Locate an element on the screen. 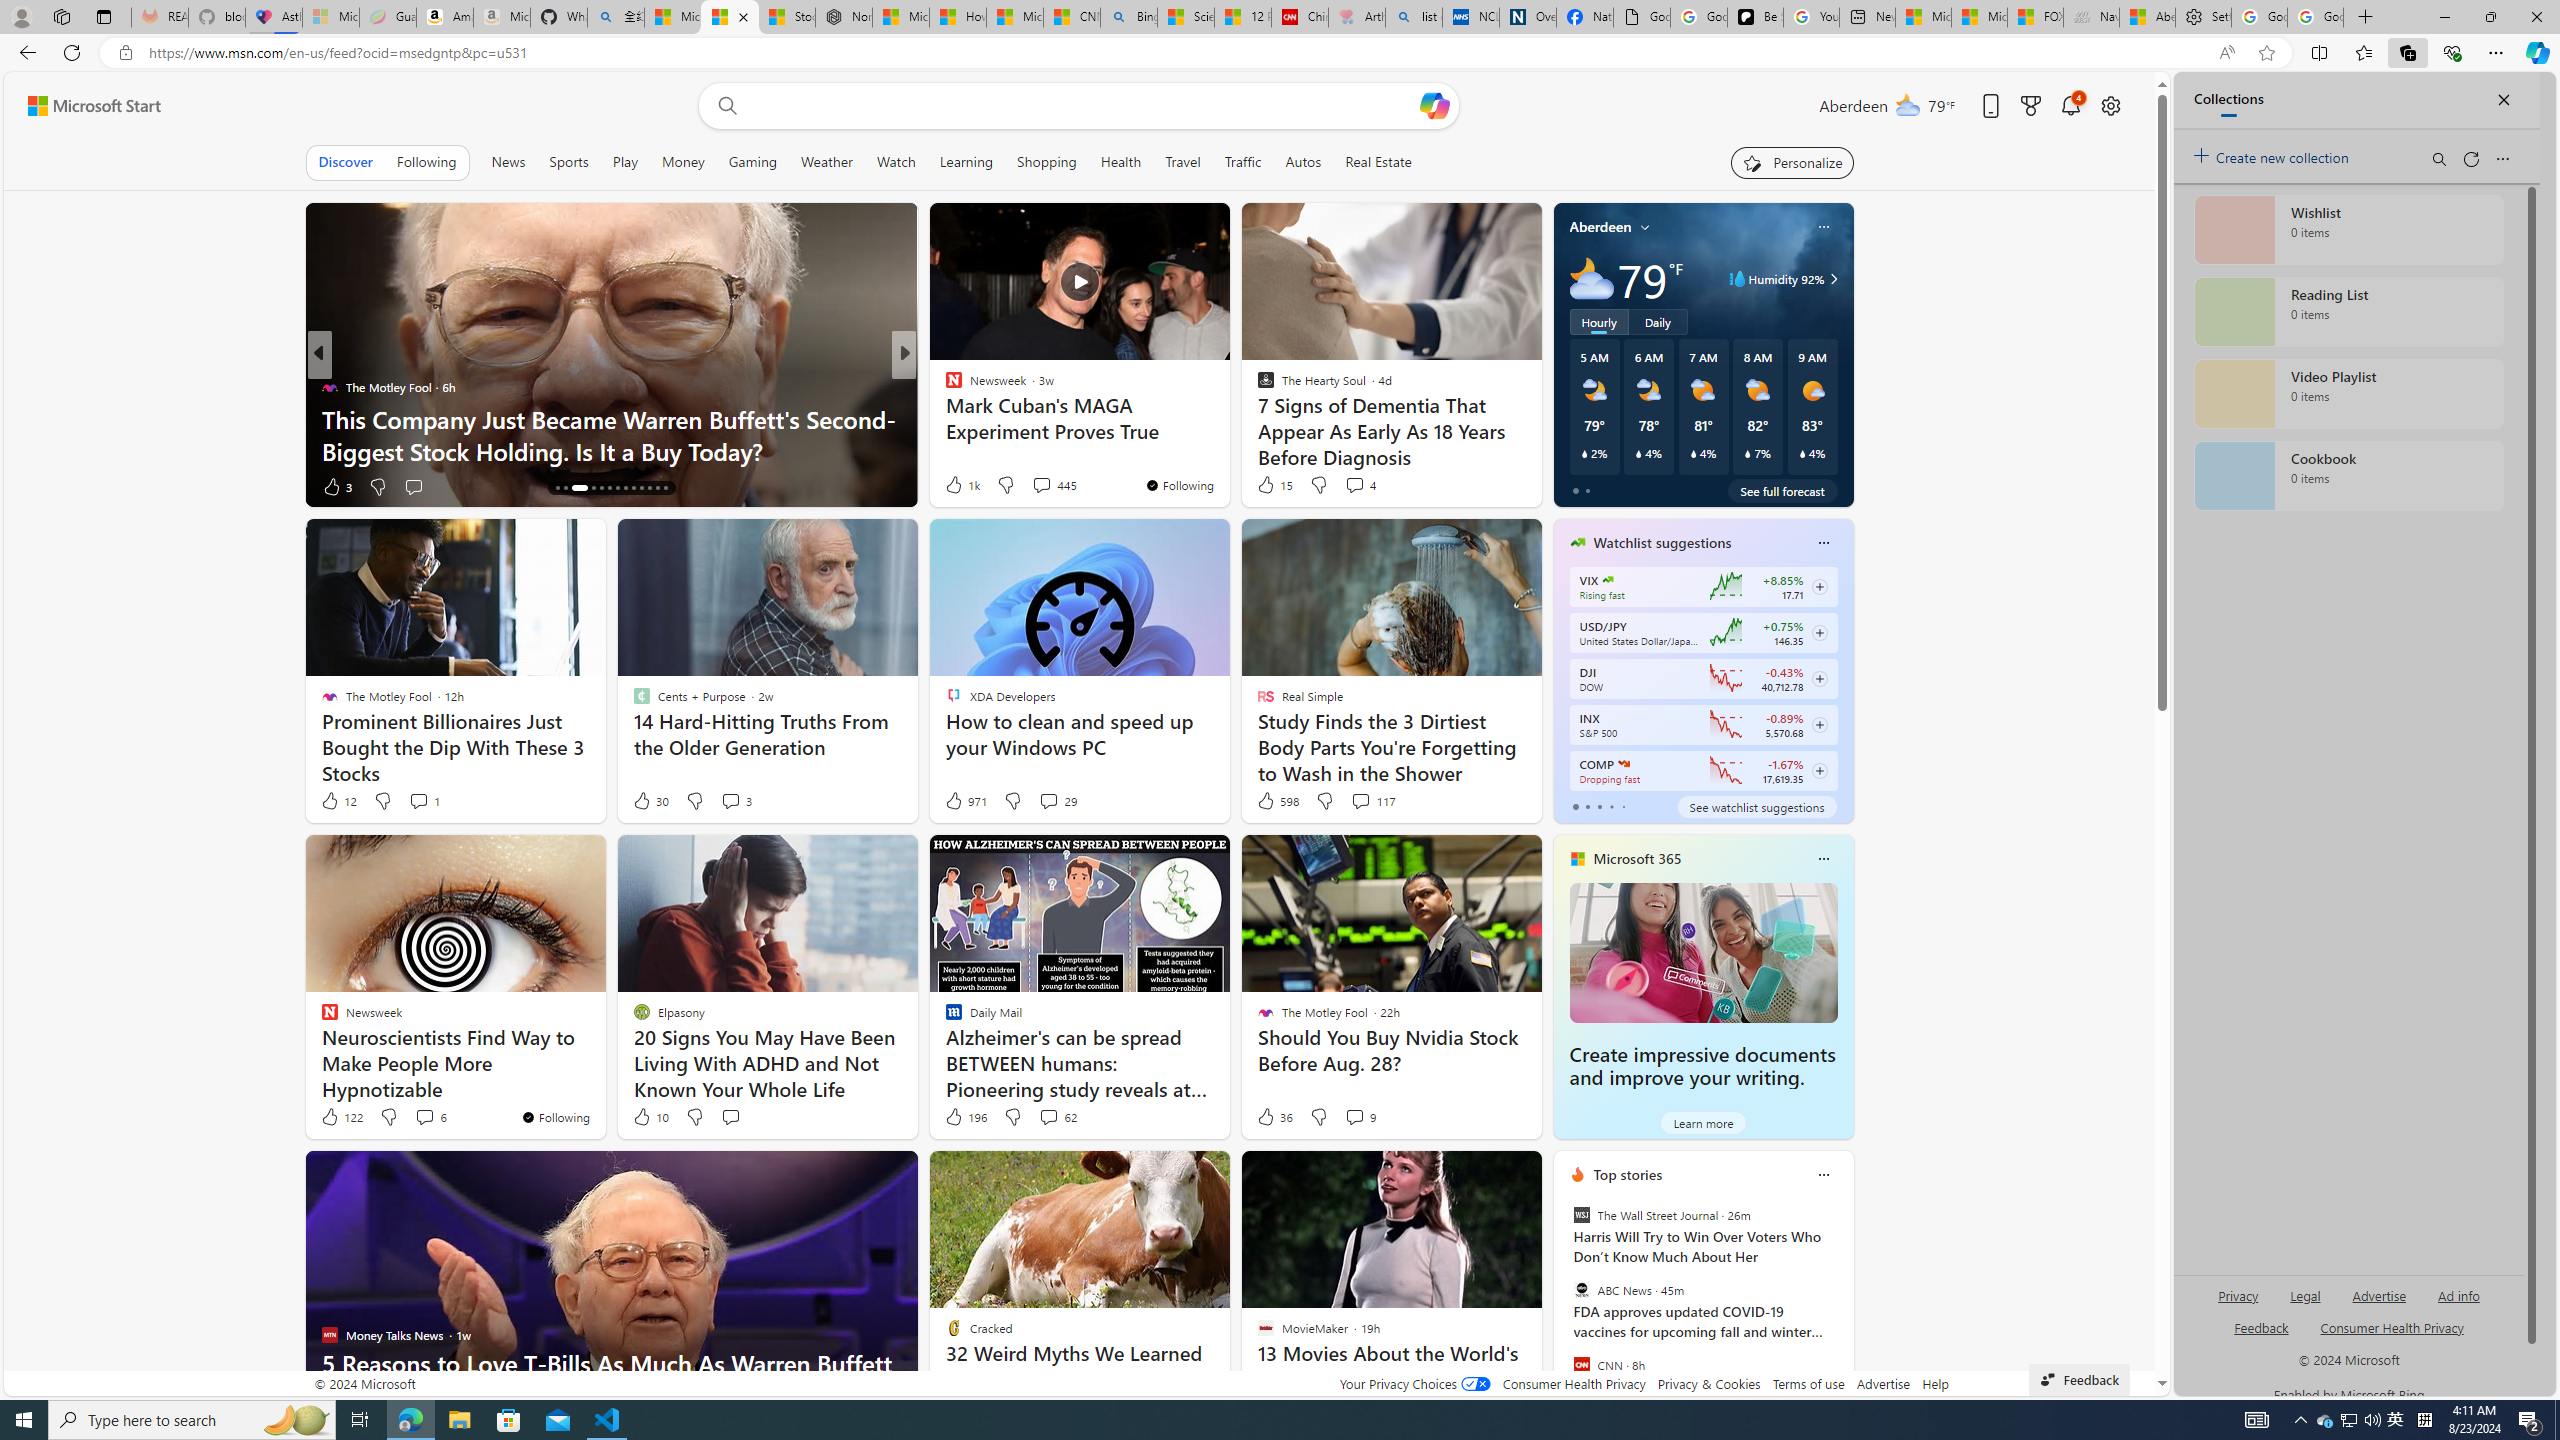 This screenshot has width=2560, height=1440. Humidity 92% is located at coordinates (1830, 279).